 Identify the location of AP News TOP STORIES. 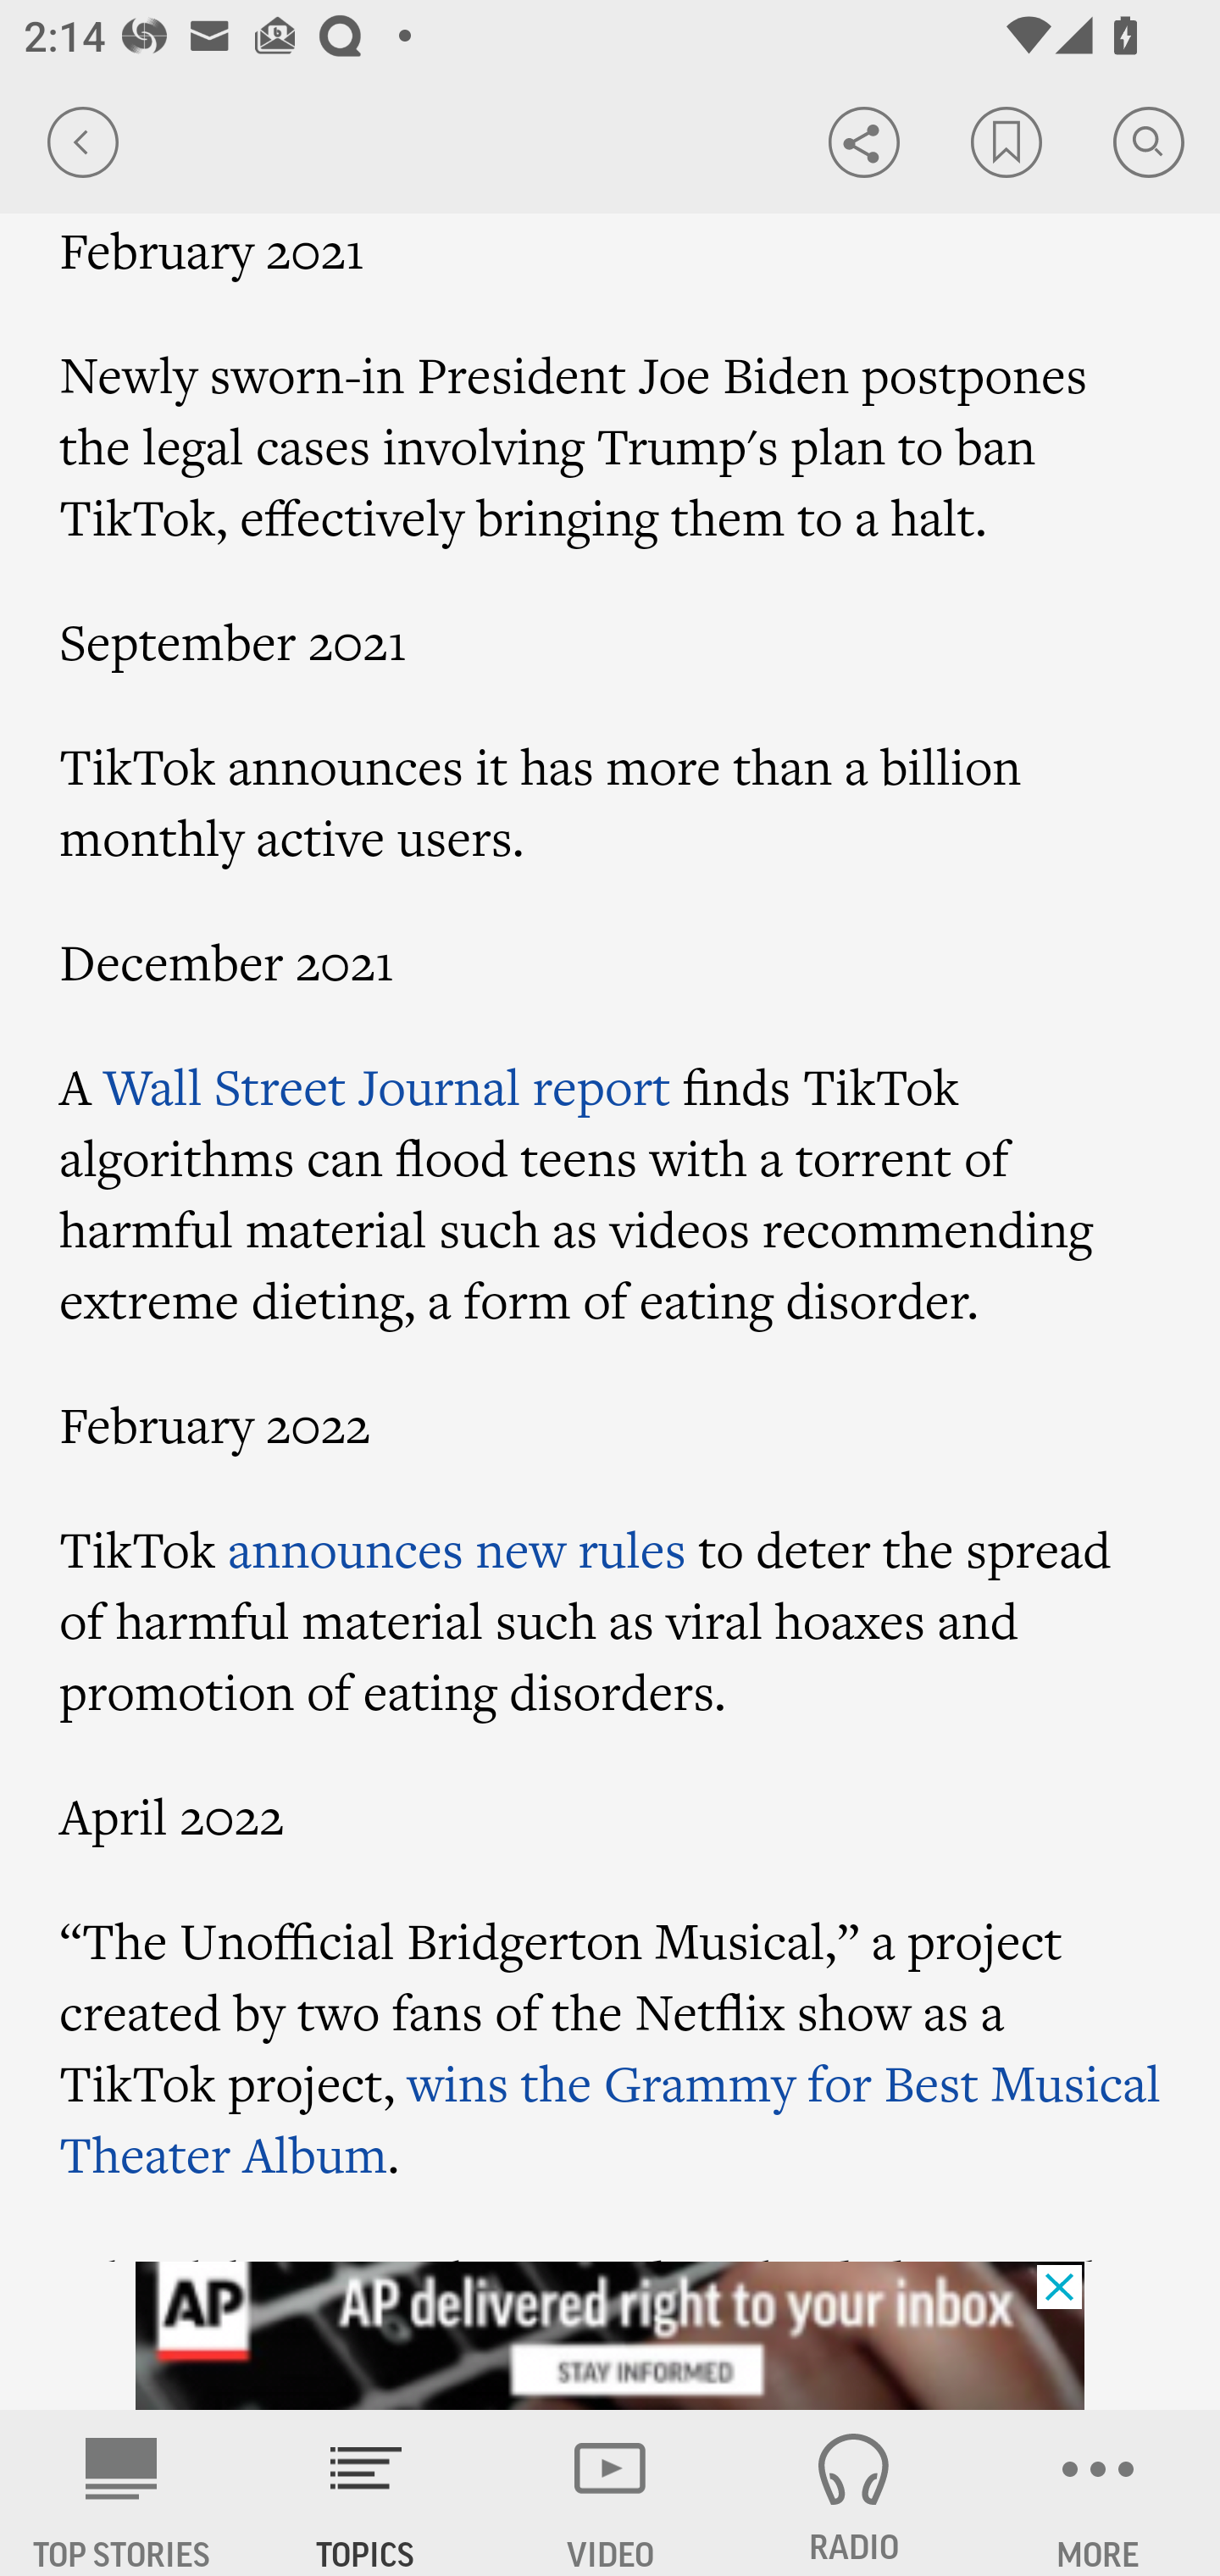
(122, 2493).